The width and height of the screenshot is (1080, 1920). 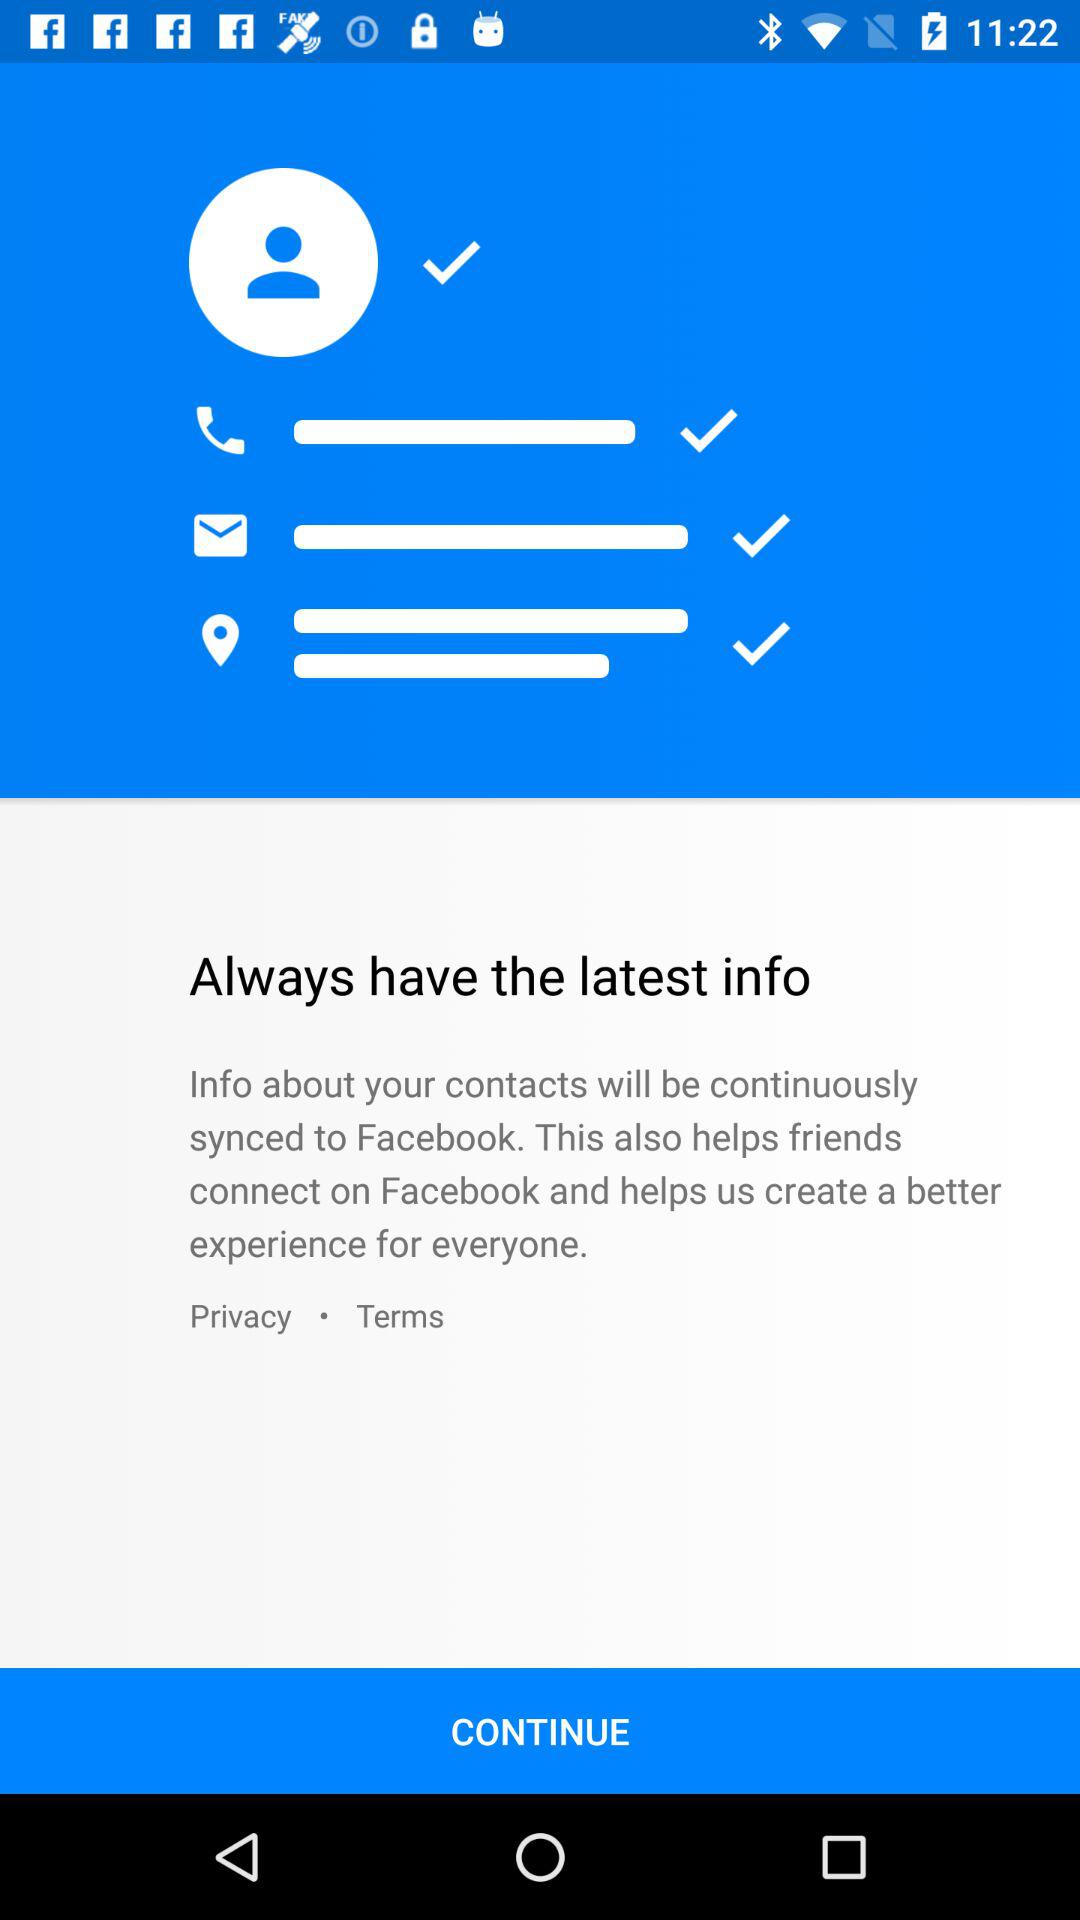 I want to click on select the privacy, so click(x=240, y=1314).